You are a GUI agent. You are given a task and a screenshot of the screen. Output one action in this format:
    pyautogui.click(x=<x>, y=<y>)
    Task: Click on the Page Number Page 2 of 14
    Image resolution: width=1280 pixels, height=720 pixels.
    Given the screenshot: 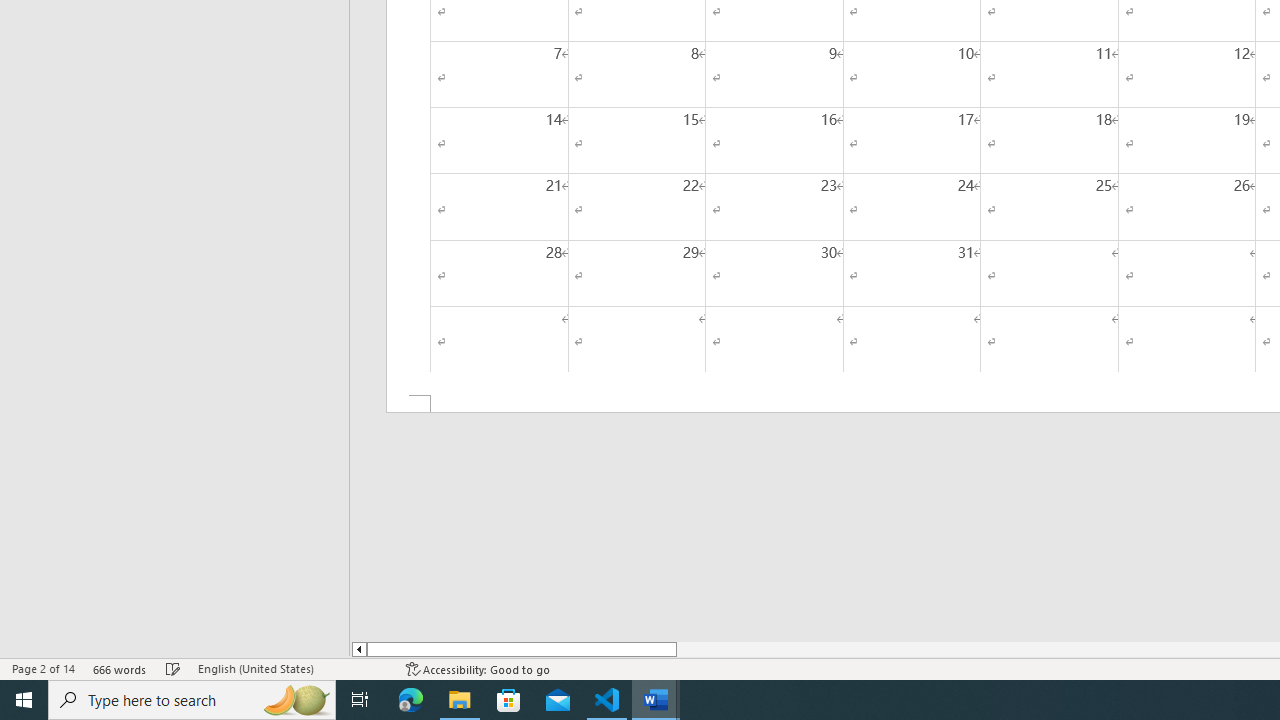 What is the action you would take?
    pyautogui.click(x=43, y=668)
    